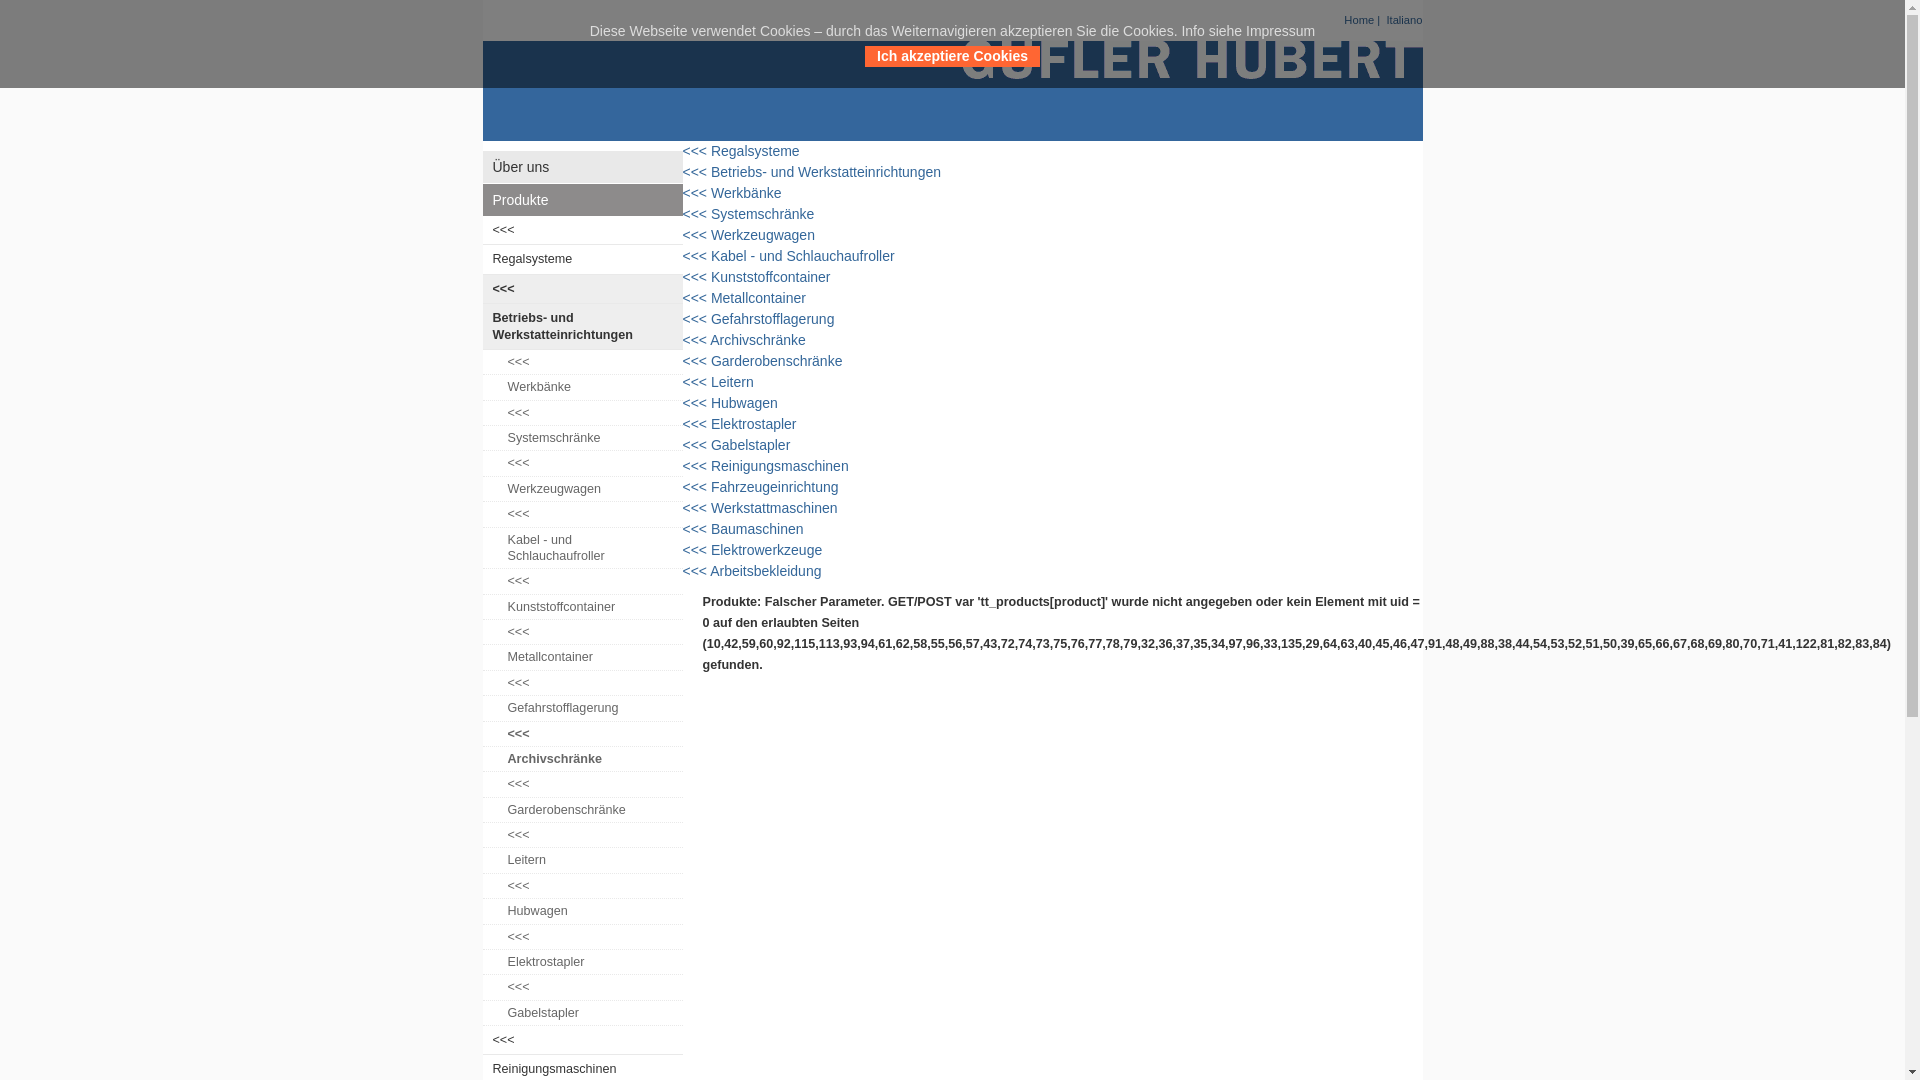 This screenshot has width=1920, height=1080. Describe the element at coordinates (696, 278) in the screenshot. I see `<<<` at that location.